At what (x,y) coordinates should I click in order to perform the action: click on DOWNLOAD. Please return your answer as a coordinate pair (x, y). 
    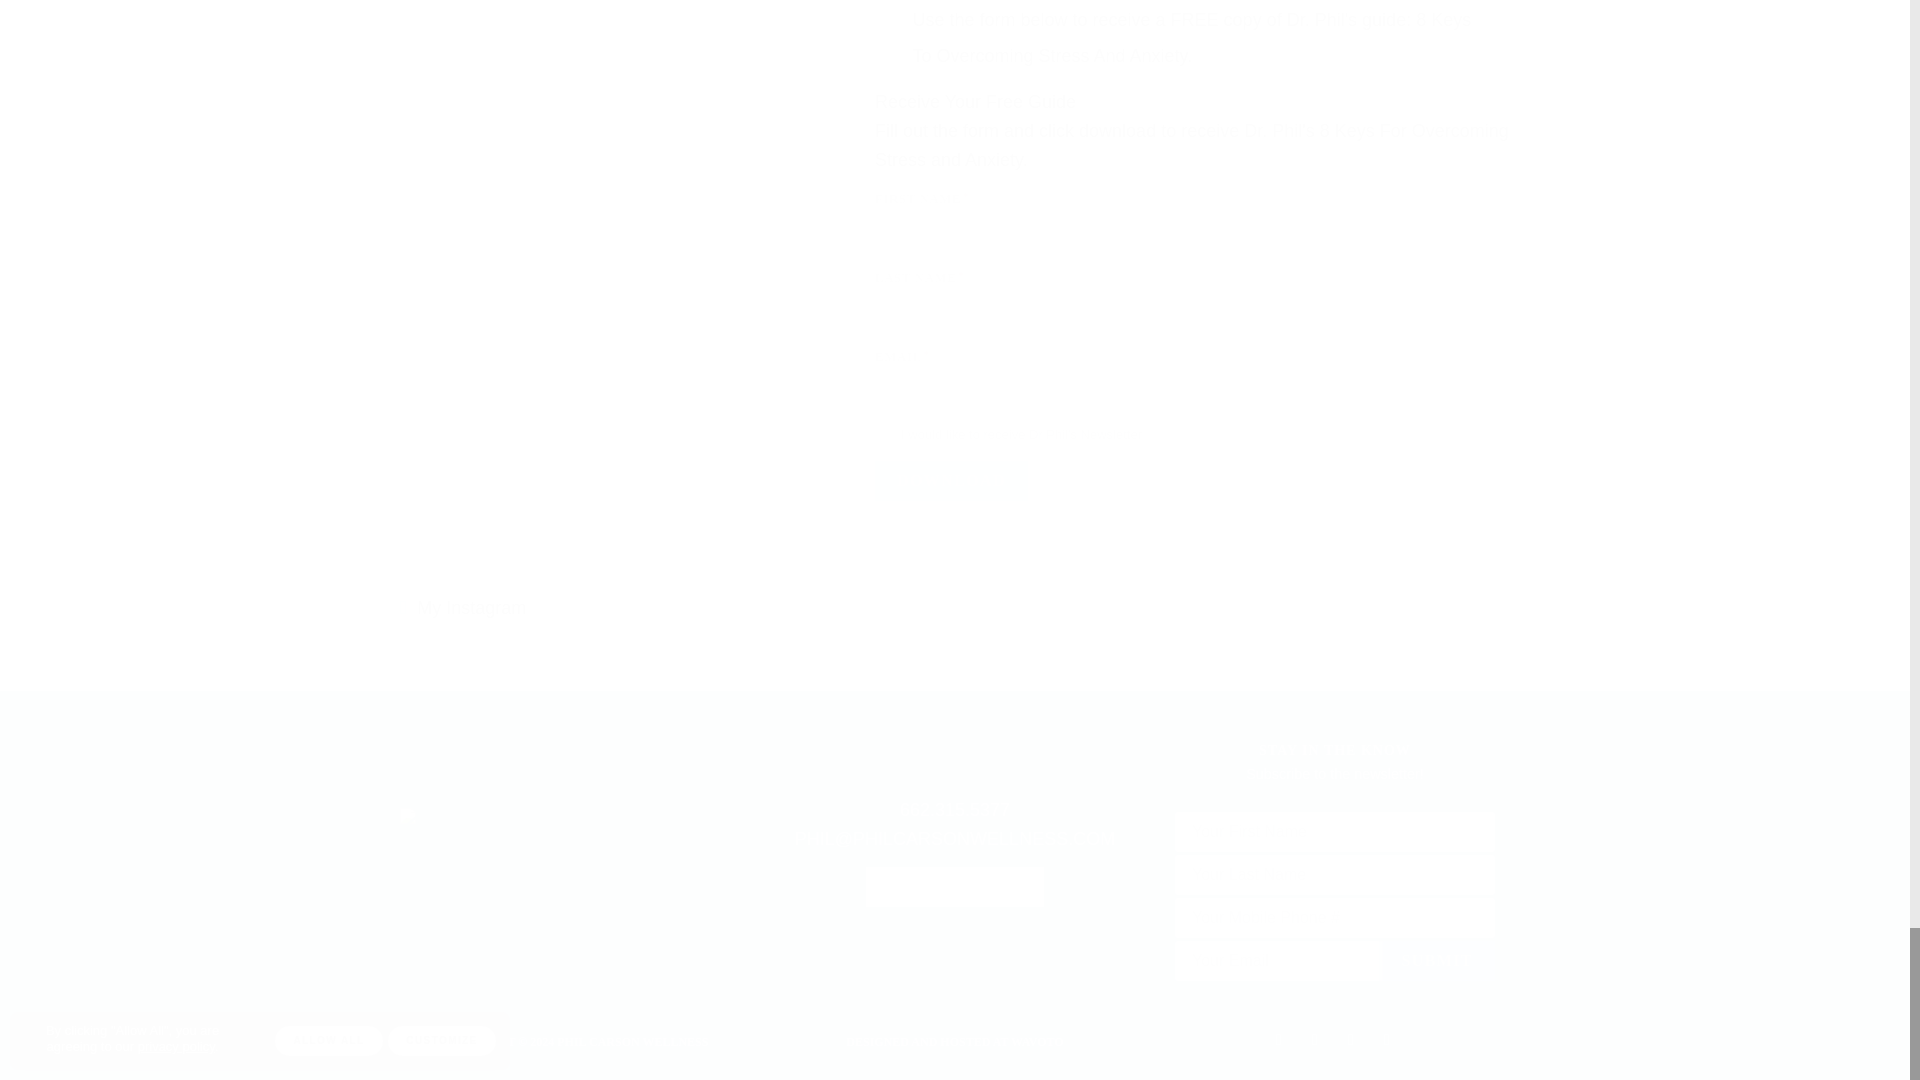
    Looking at the image, I should click on (951, 481).